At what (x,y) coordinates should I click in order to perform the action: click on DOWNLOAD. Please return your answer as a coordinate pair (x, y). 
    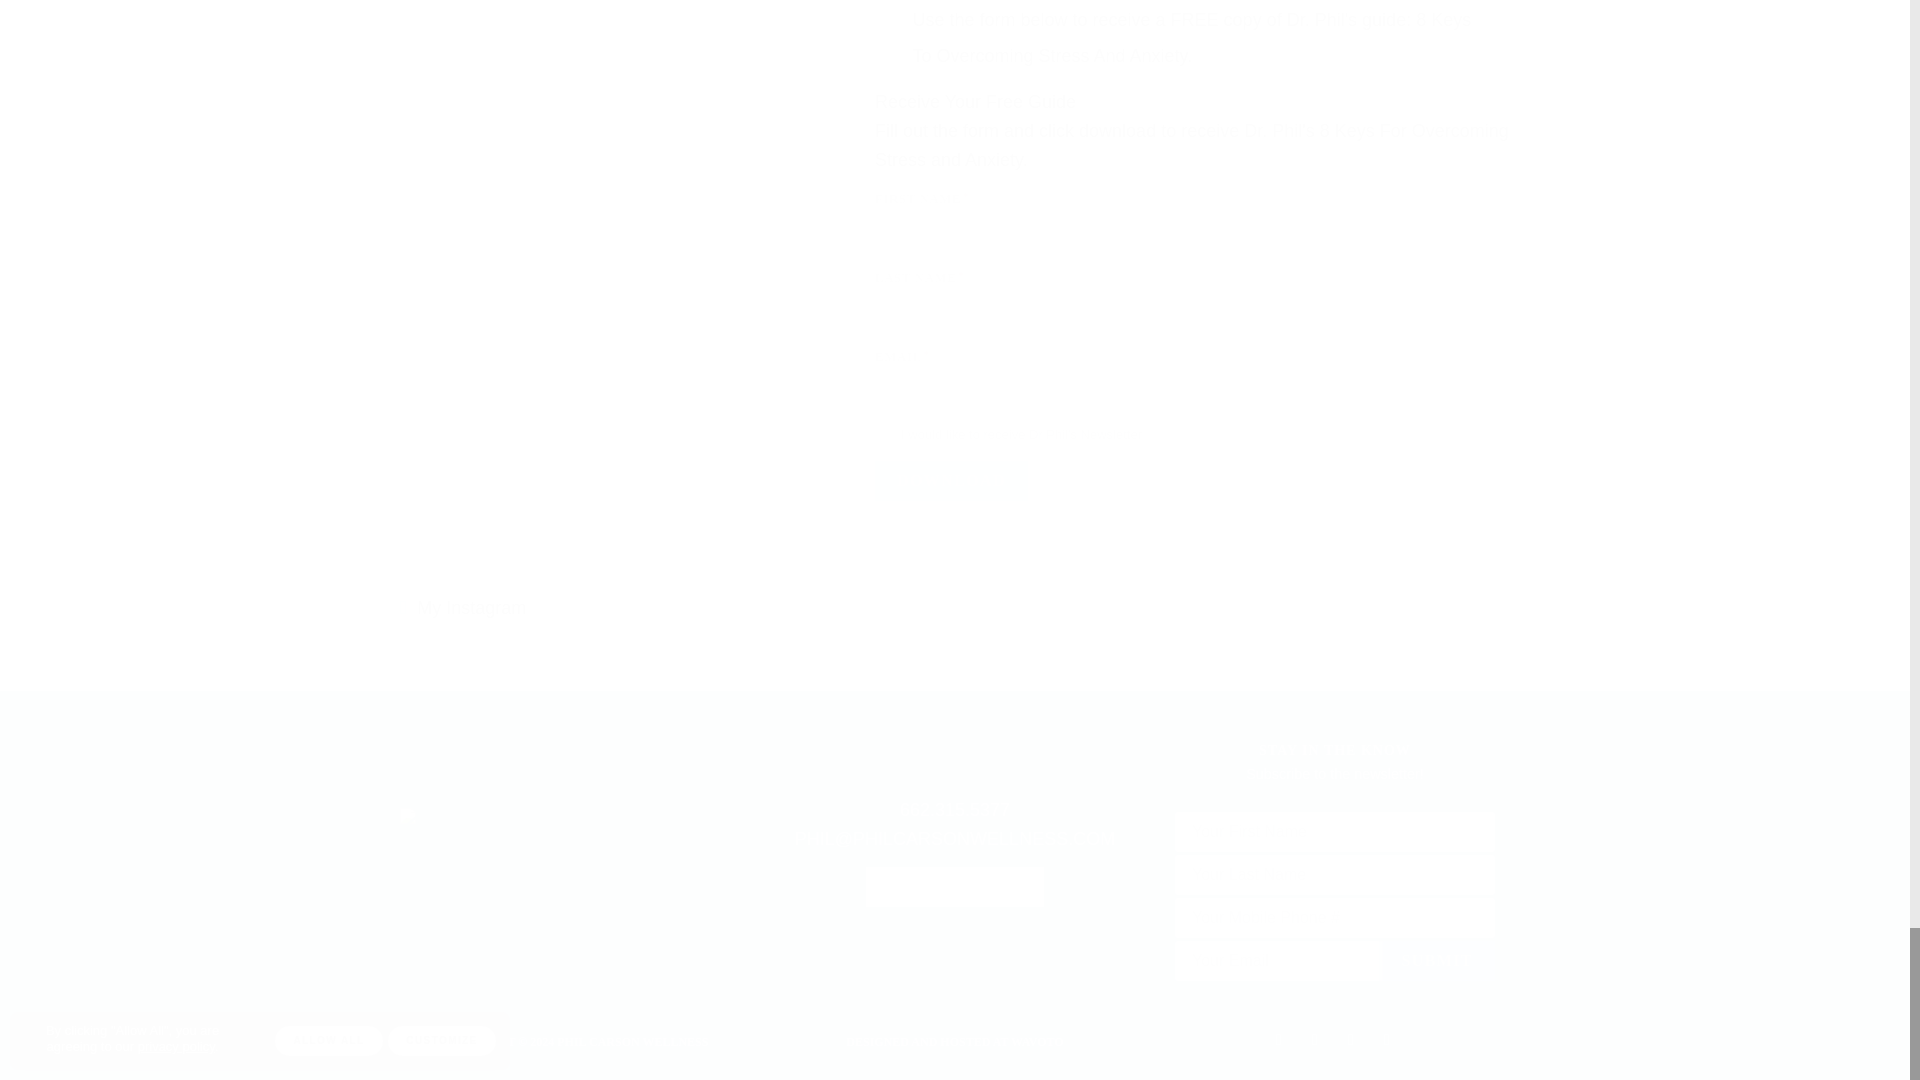
    Looking at the image, I should click on (951, 481).